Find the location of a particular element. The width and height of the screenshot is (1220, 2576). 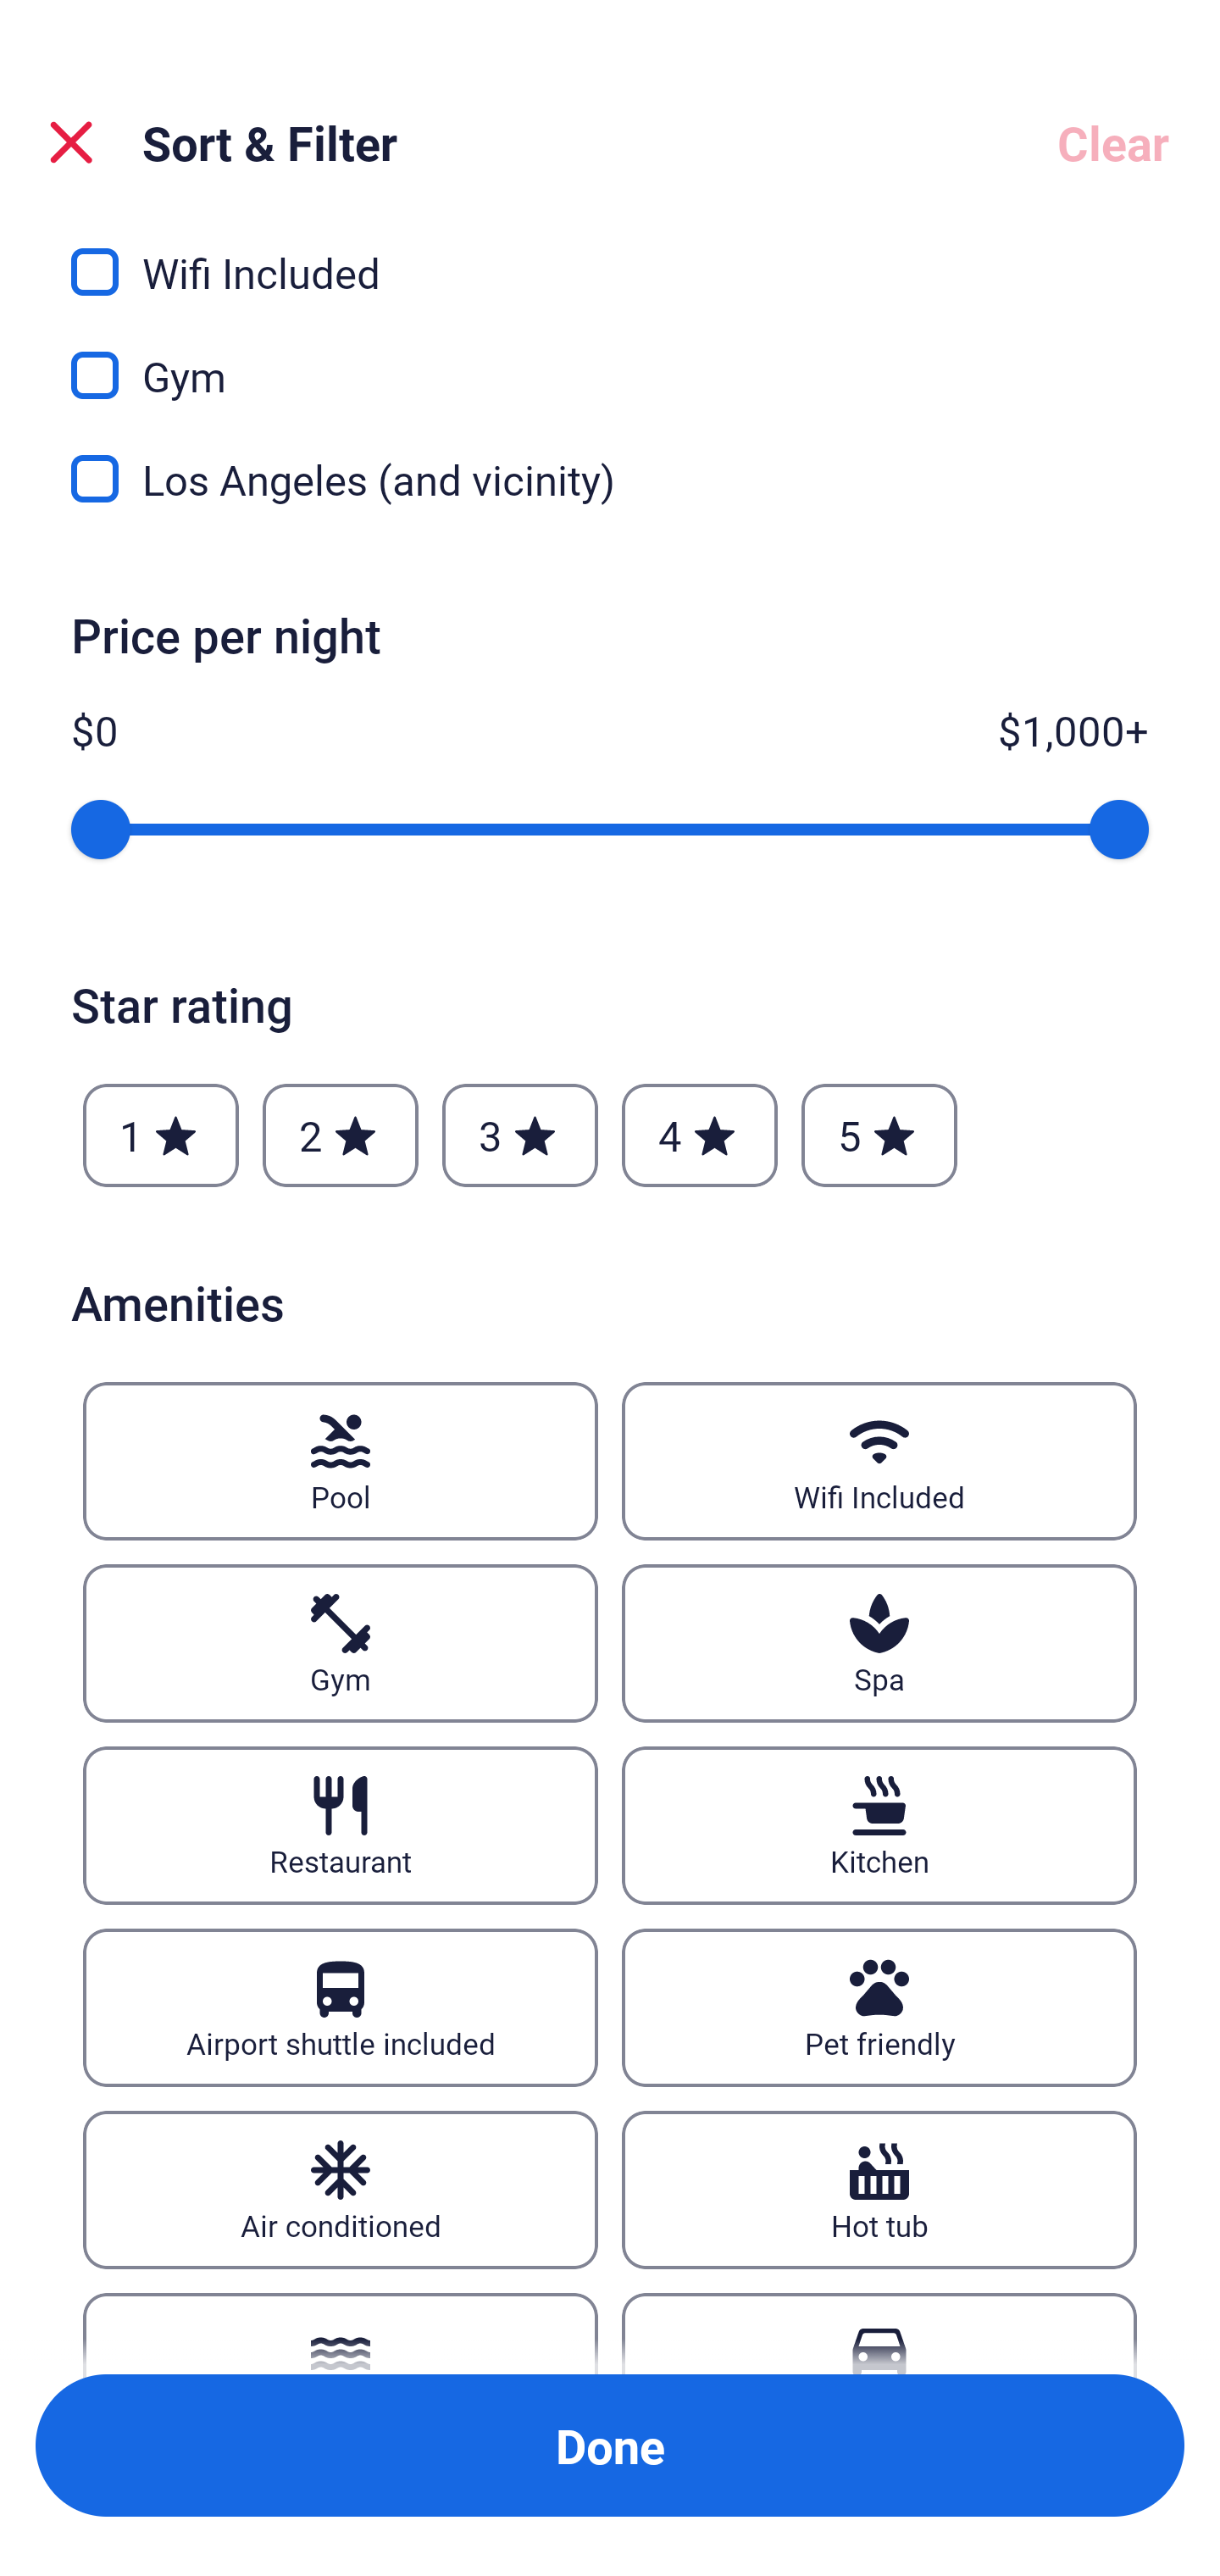

1 is located at coordinates (161, 1134).